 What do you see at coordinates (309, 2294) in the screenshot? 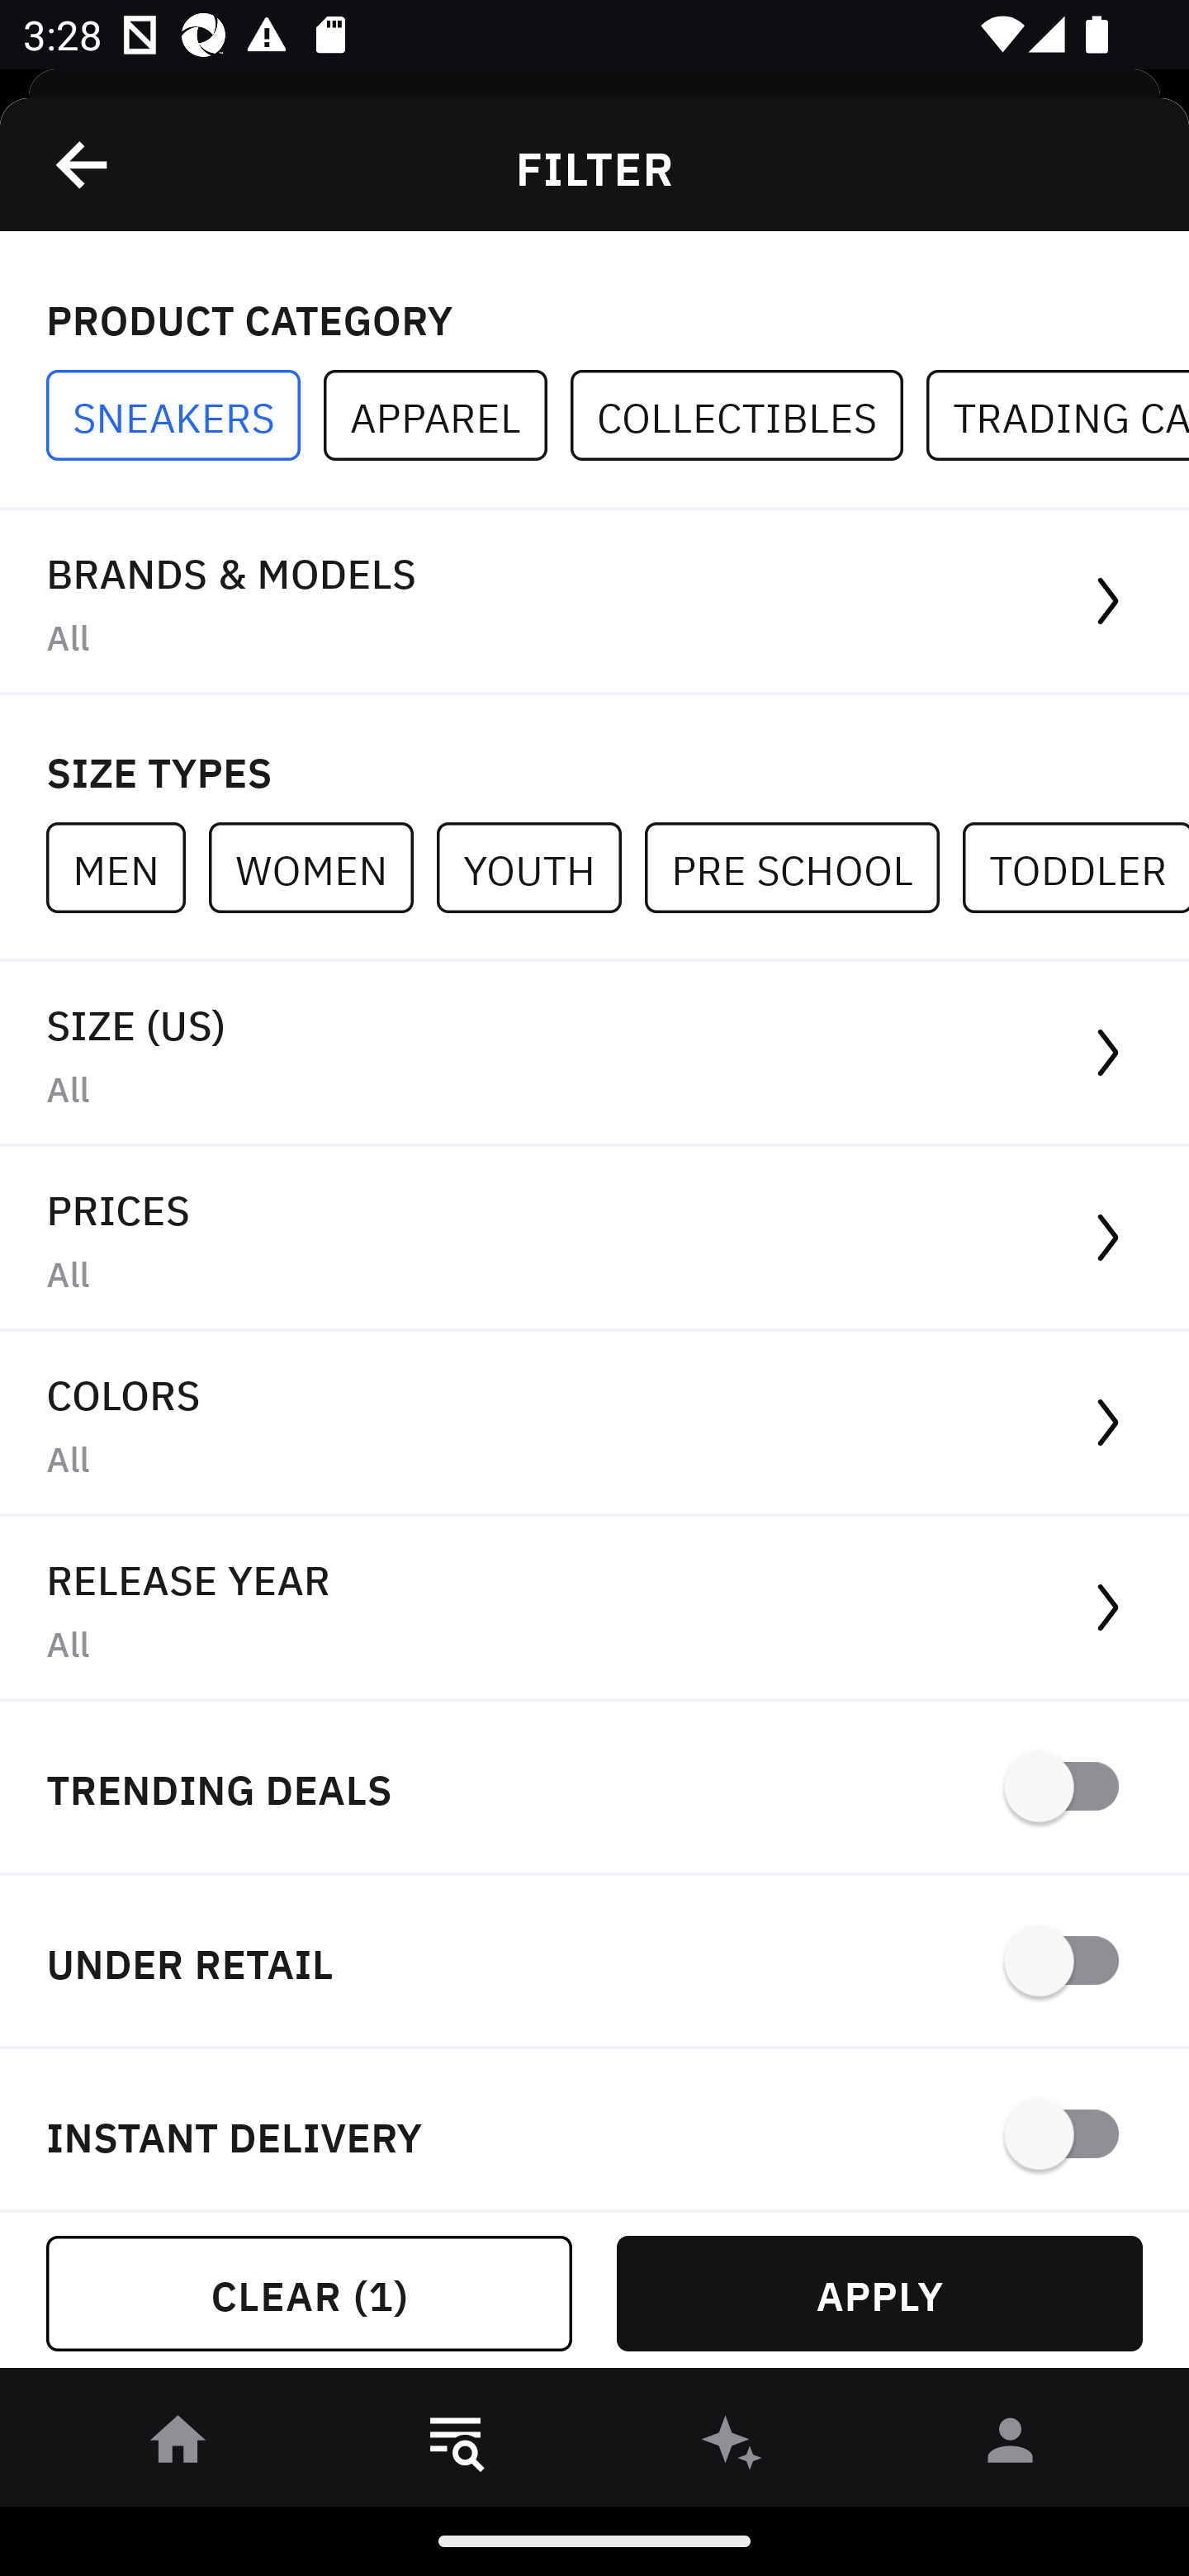
I see `CLEAR (1)` at bounding box center [309, 2294].